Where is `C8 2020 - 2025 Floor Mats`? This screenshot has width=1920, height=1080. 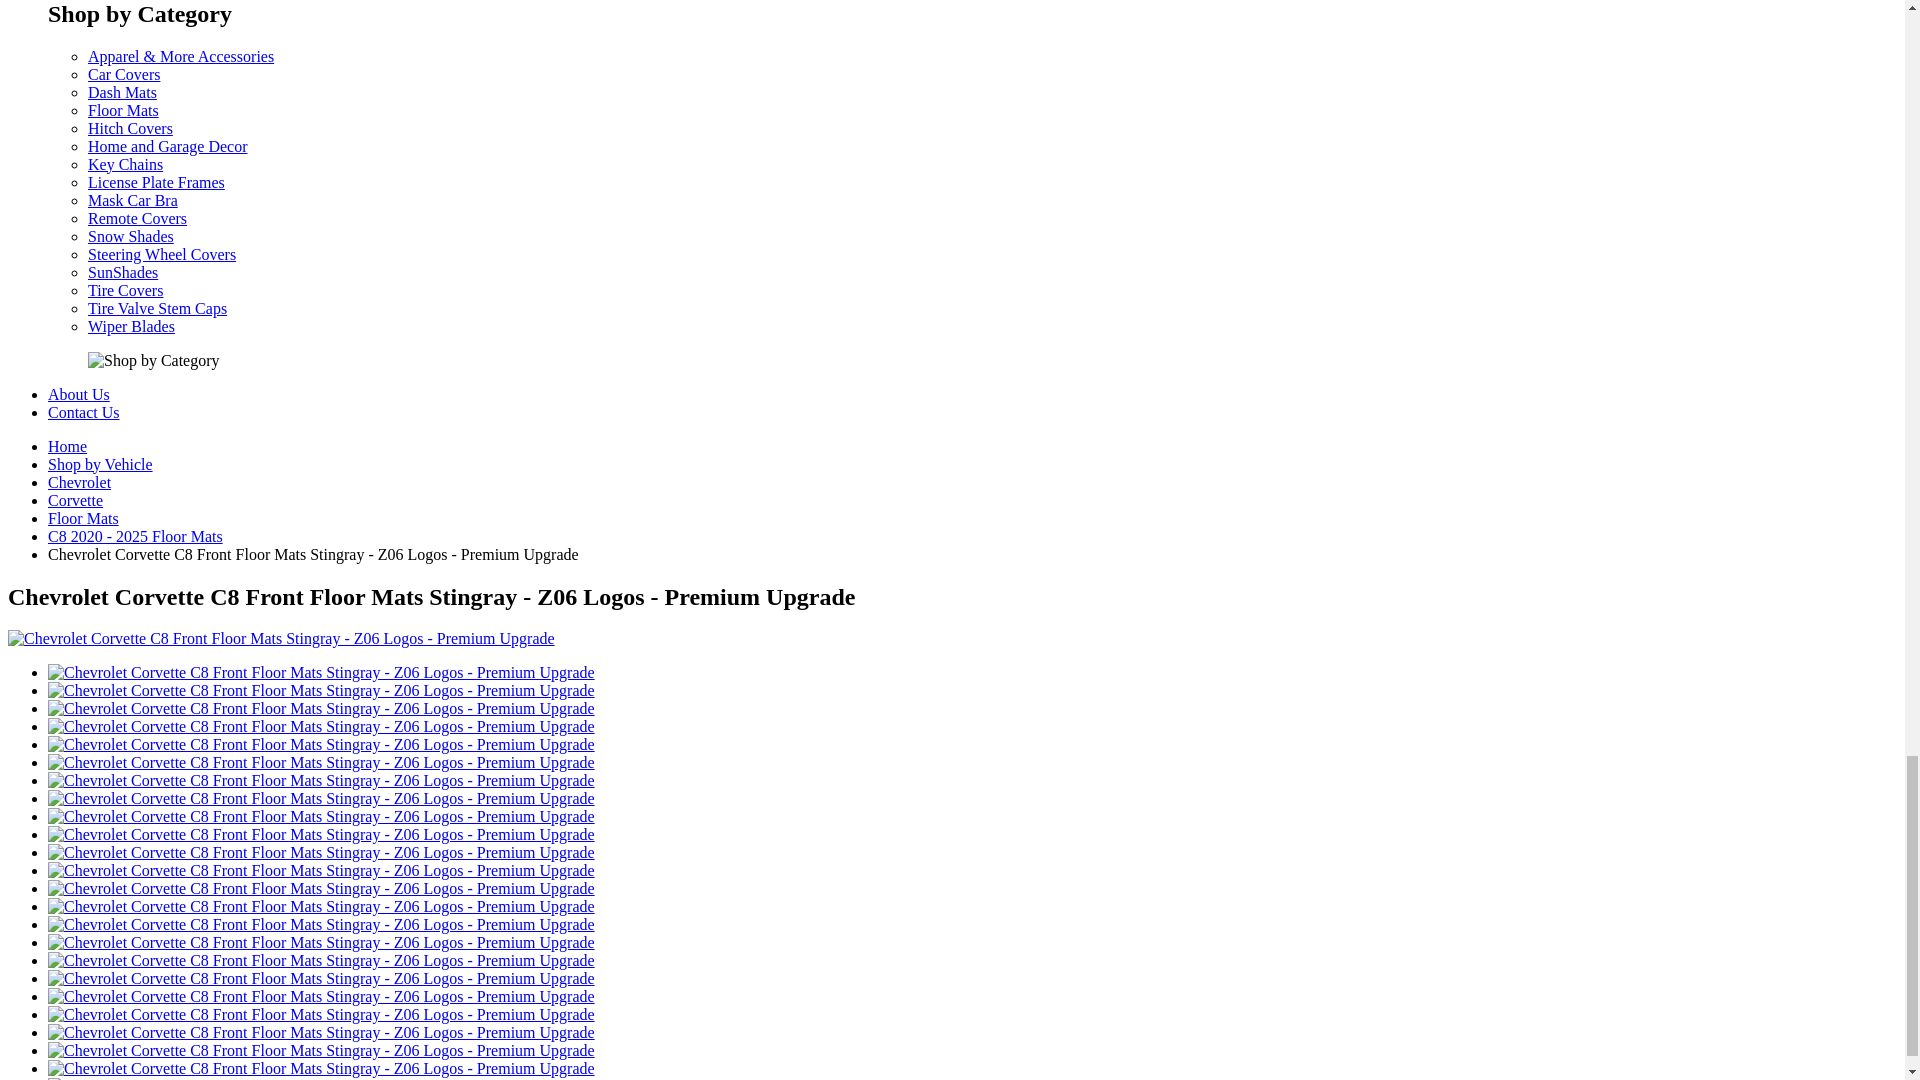 C8 2020 - 2025 Floor Mats is located at coordinates (135, 536).